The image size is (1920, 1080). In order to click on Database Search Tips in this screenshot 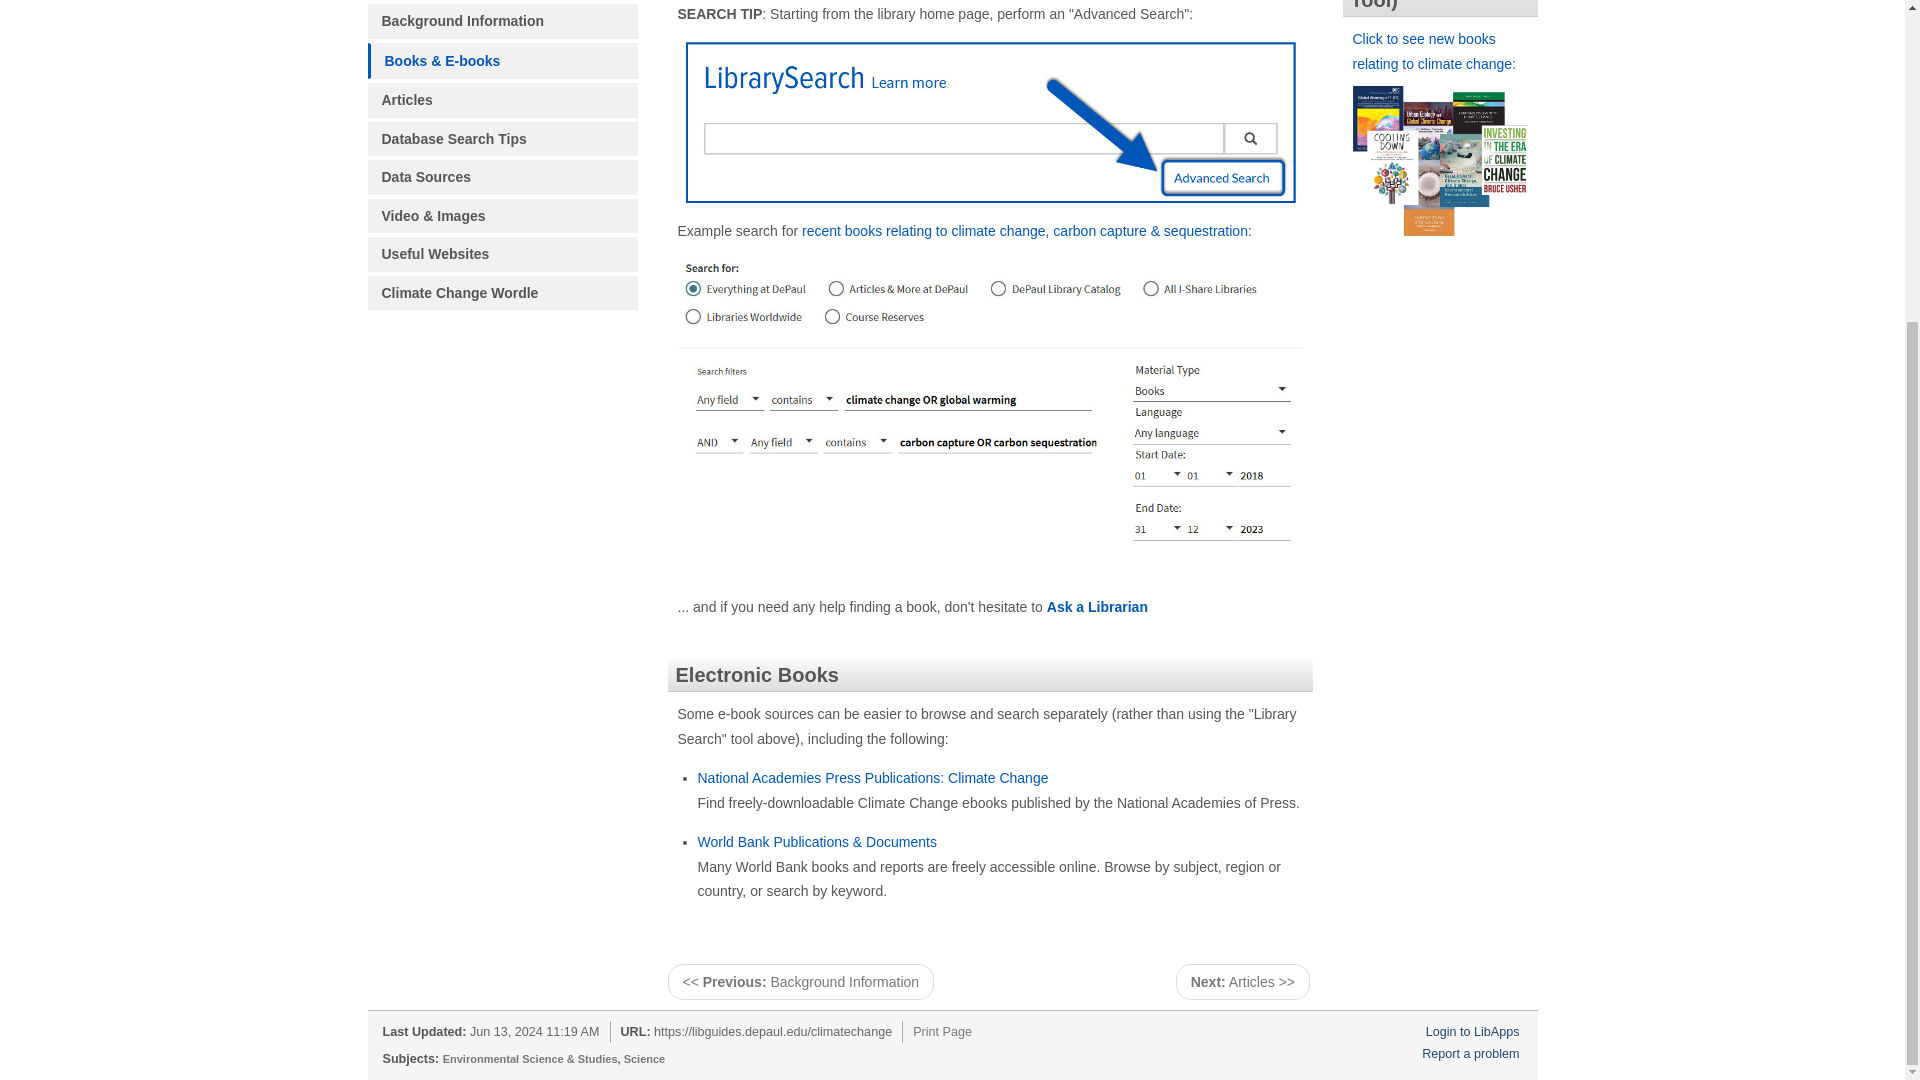, I will do `click(502, 139)`.